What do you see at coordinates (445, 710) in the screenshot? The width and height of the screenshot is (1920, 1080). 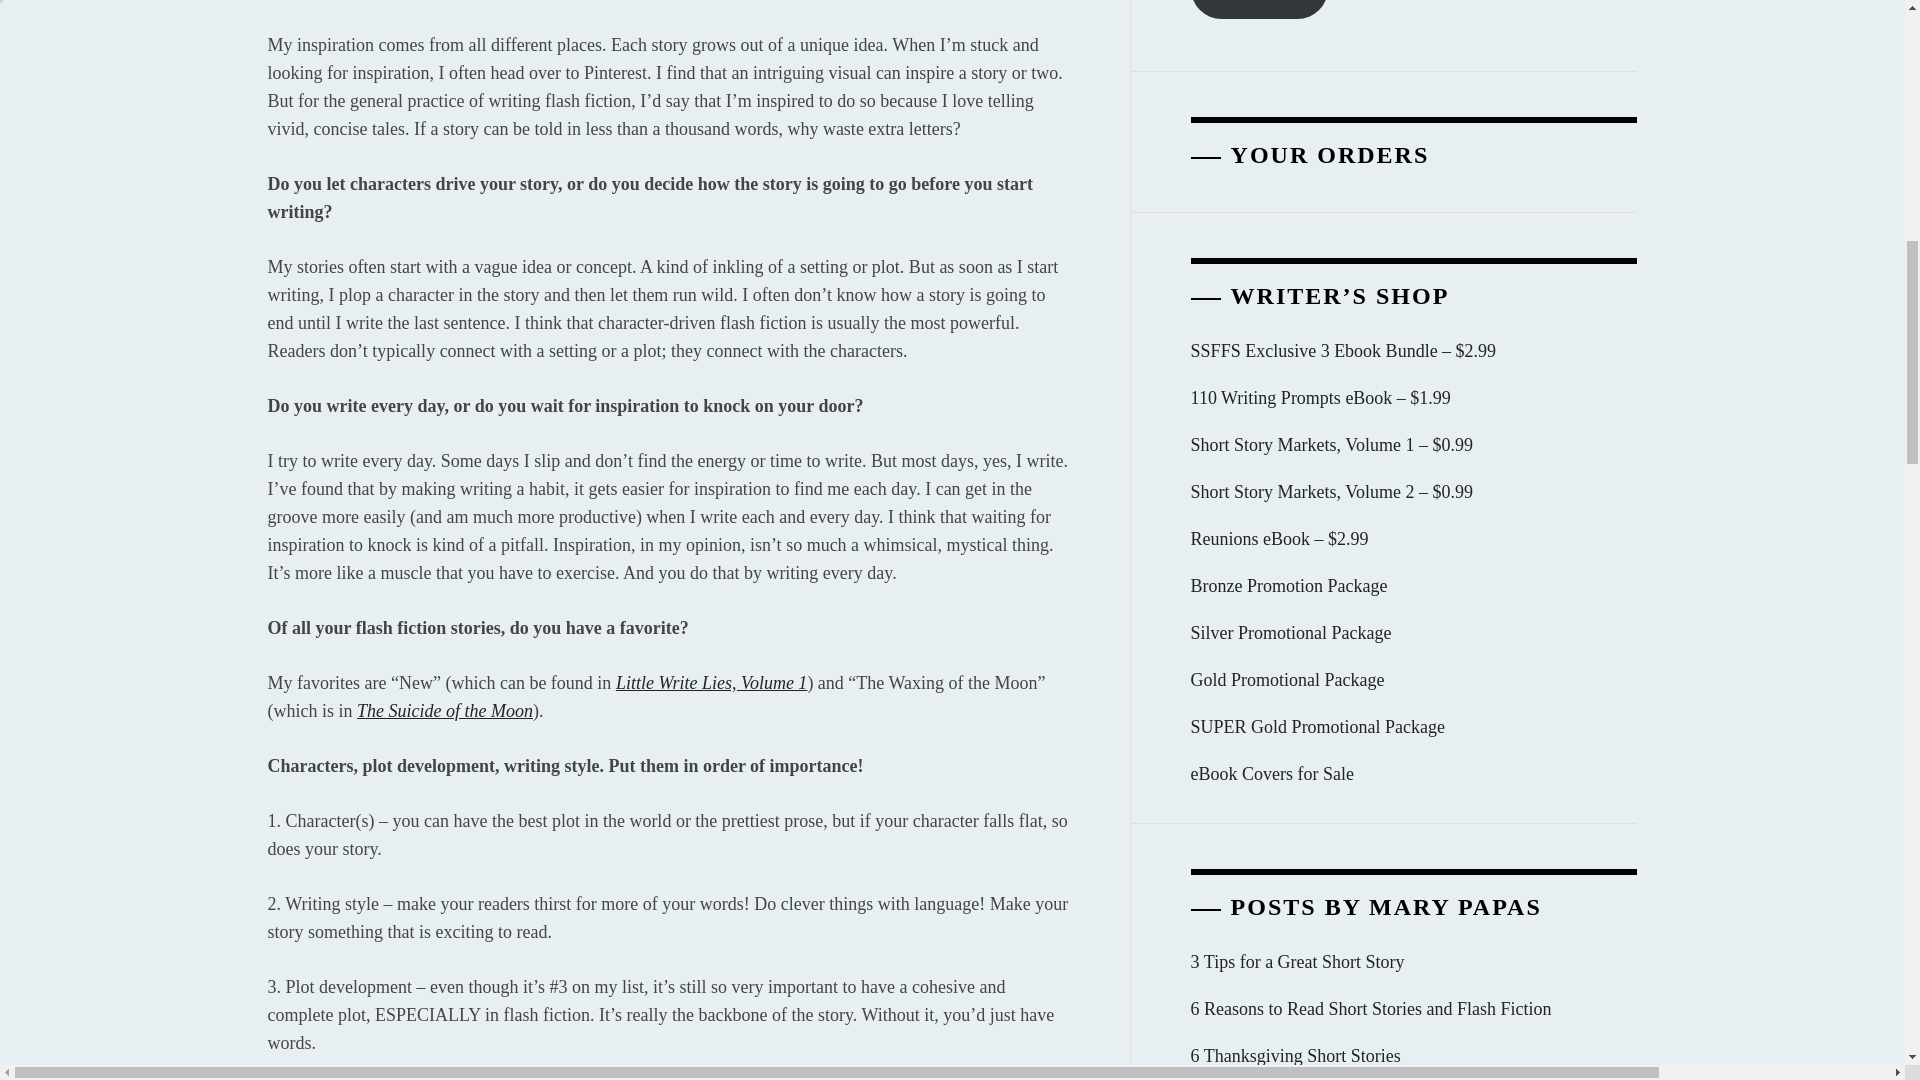 I see `The Suicide of the Moon` at bounding box center [445, 710].